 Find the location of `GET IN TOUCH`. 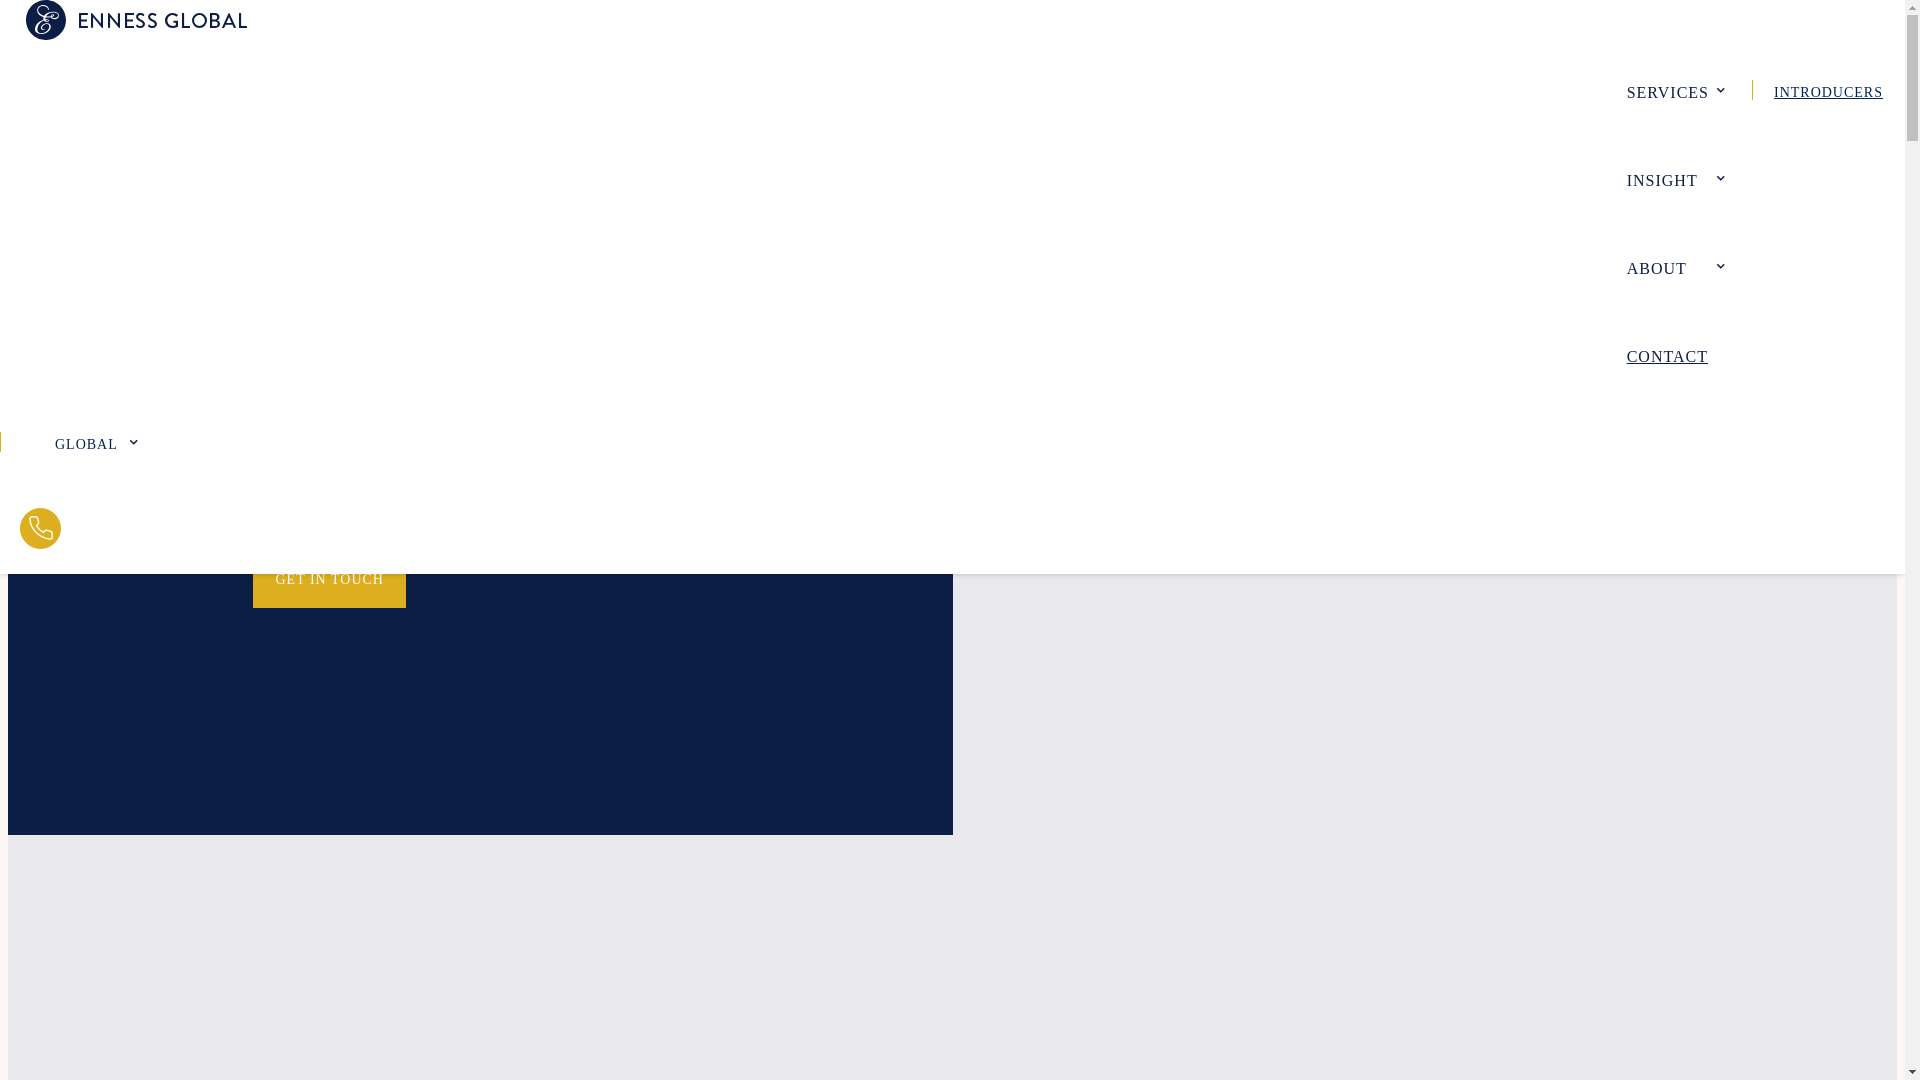

GET IN TOUCH is located at coordinates (328, 578).